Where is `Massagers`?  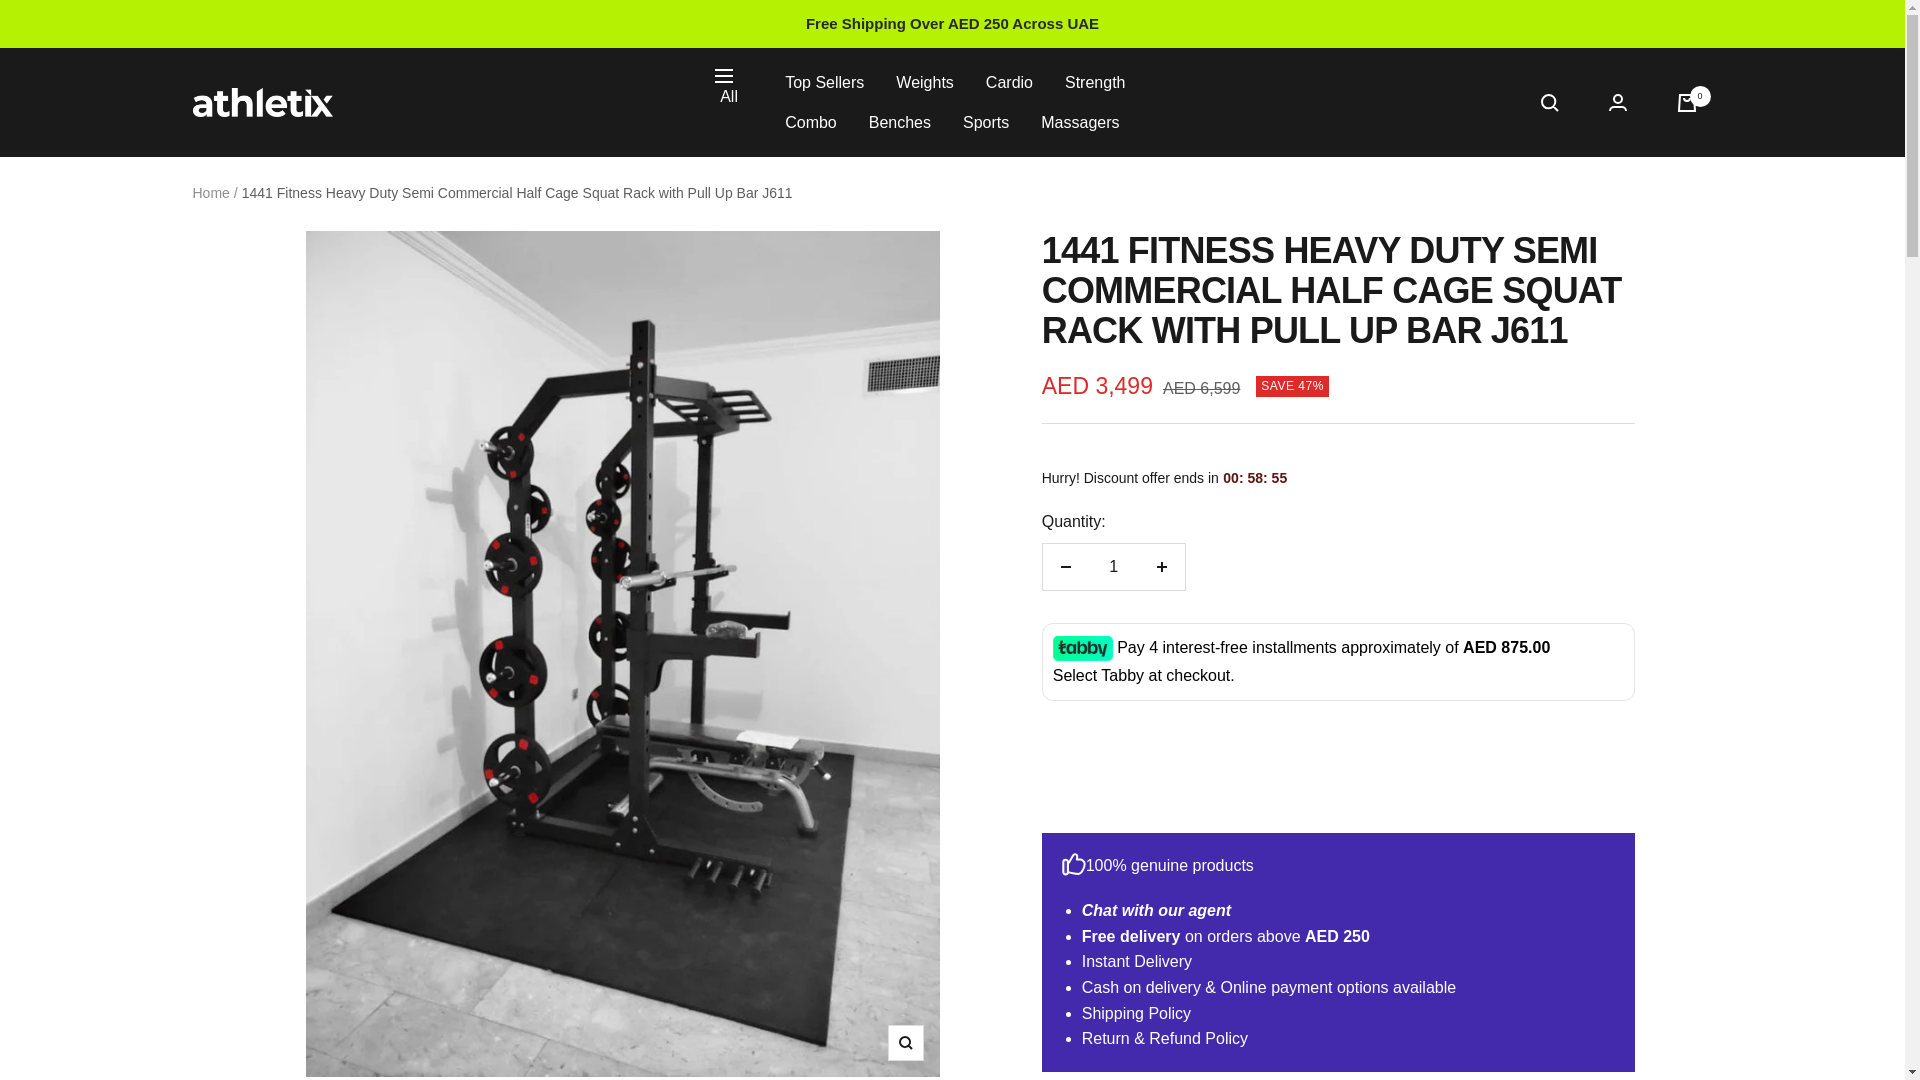 Massagers is located at coordinates (1080, 123).